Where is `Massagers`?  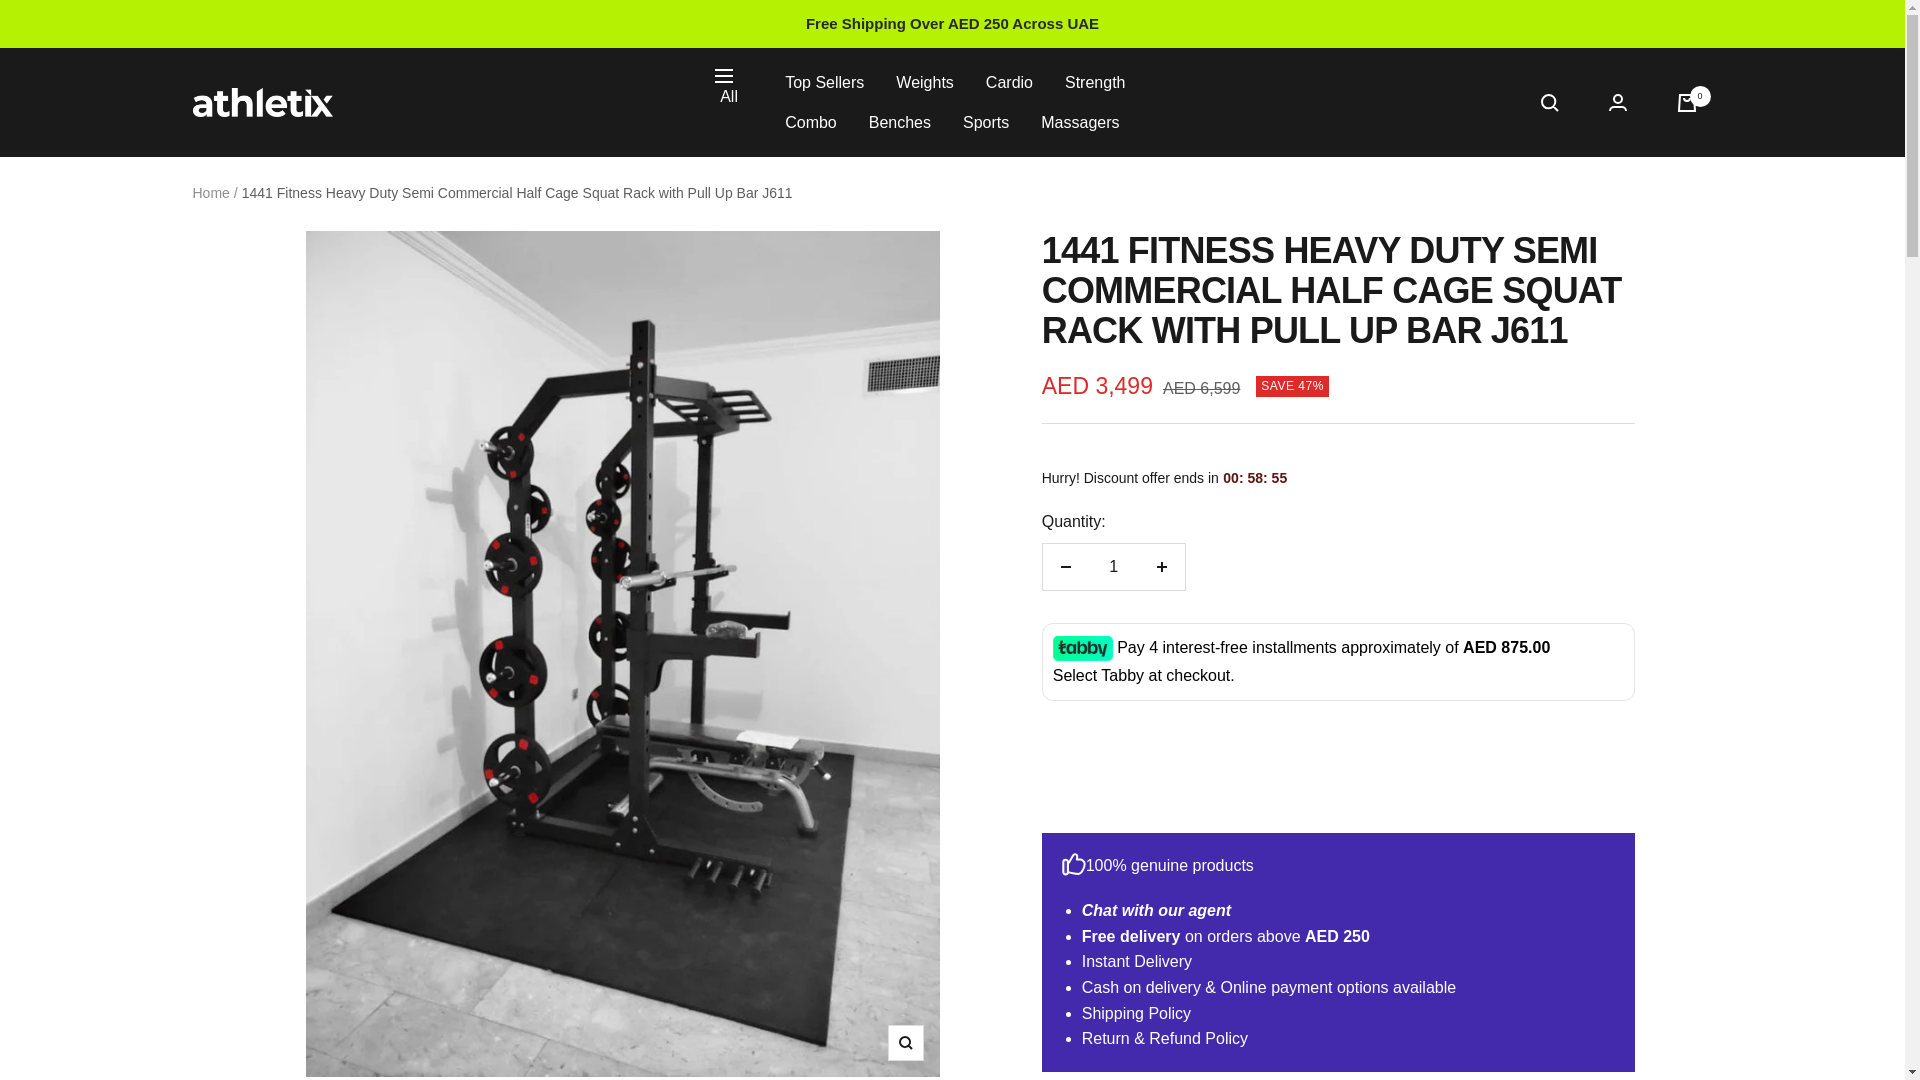 Massagers is located at coordinates (1080, 123).